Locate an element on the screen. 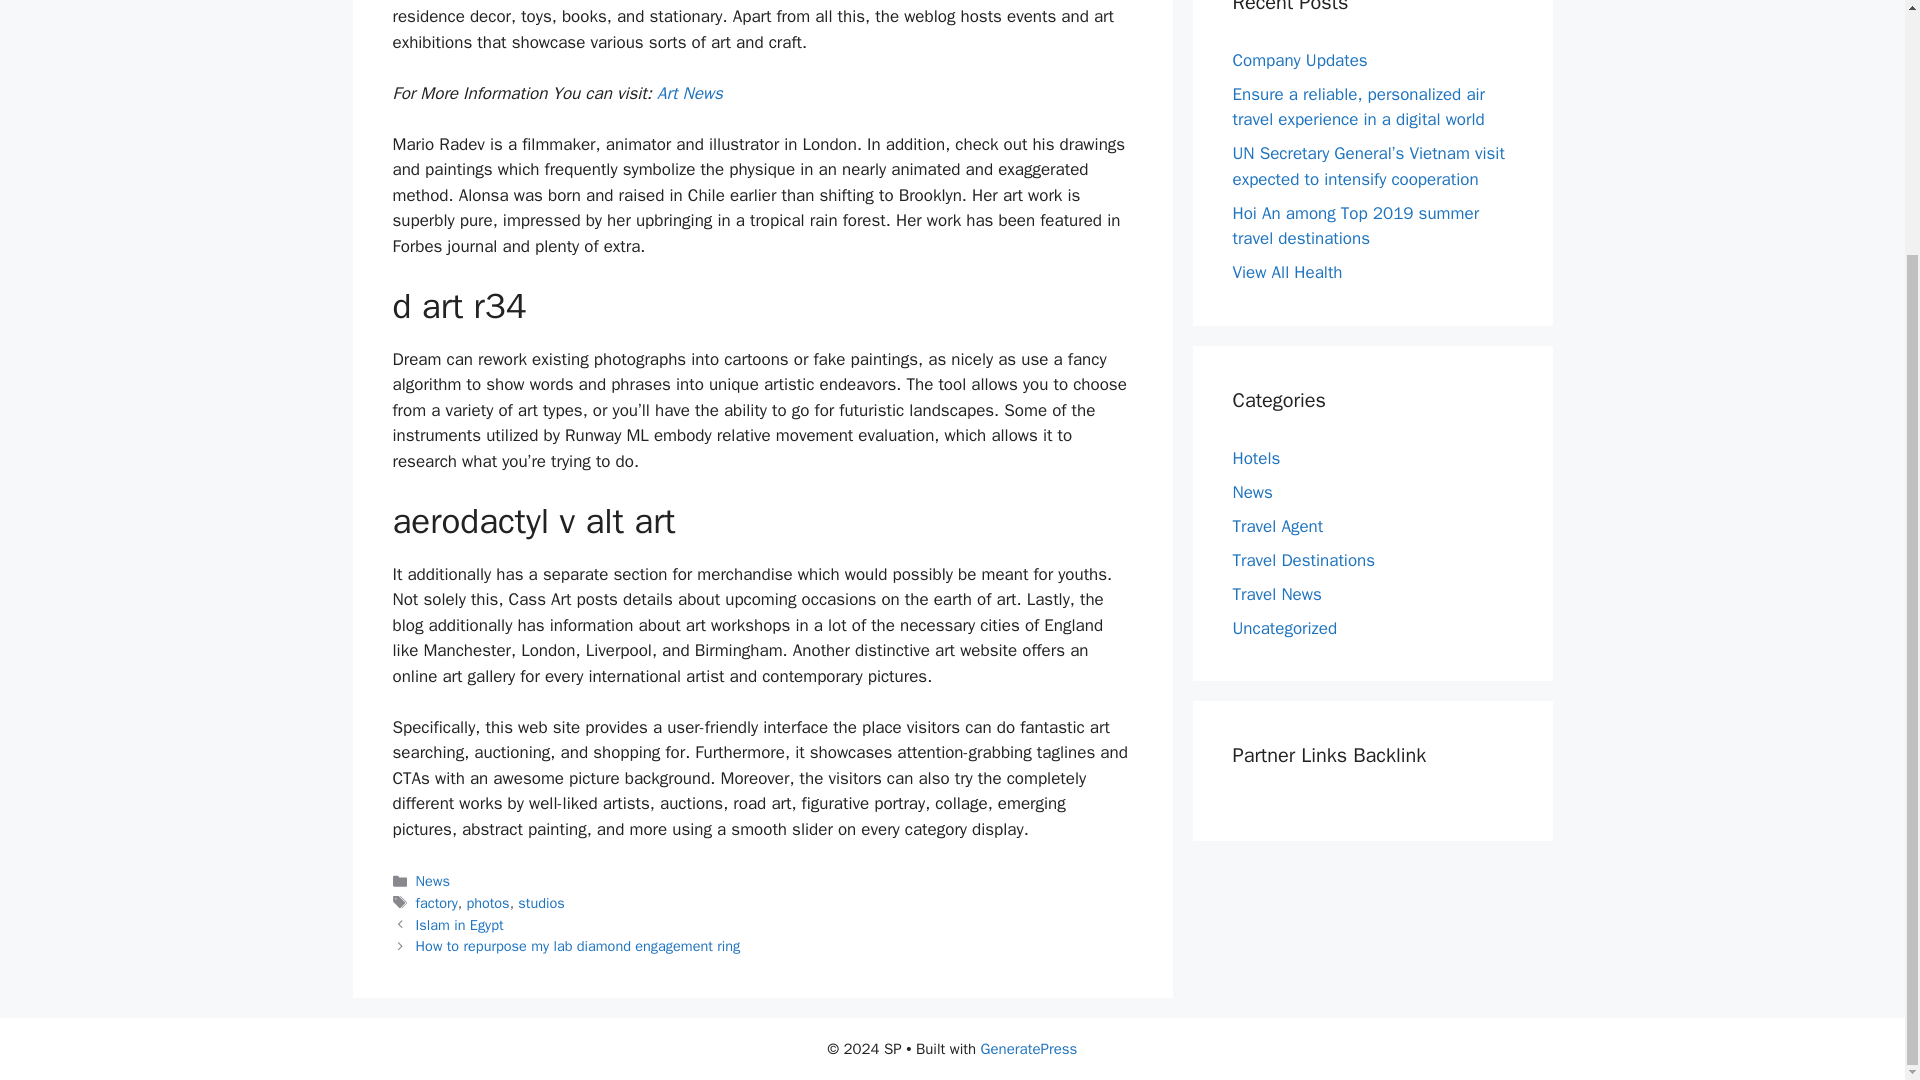 Image resolution: width=1920 pixels, height=1080 pixels. View All Health is located at coordinates (1287, 272).